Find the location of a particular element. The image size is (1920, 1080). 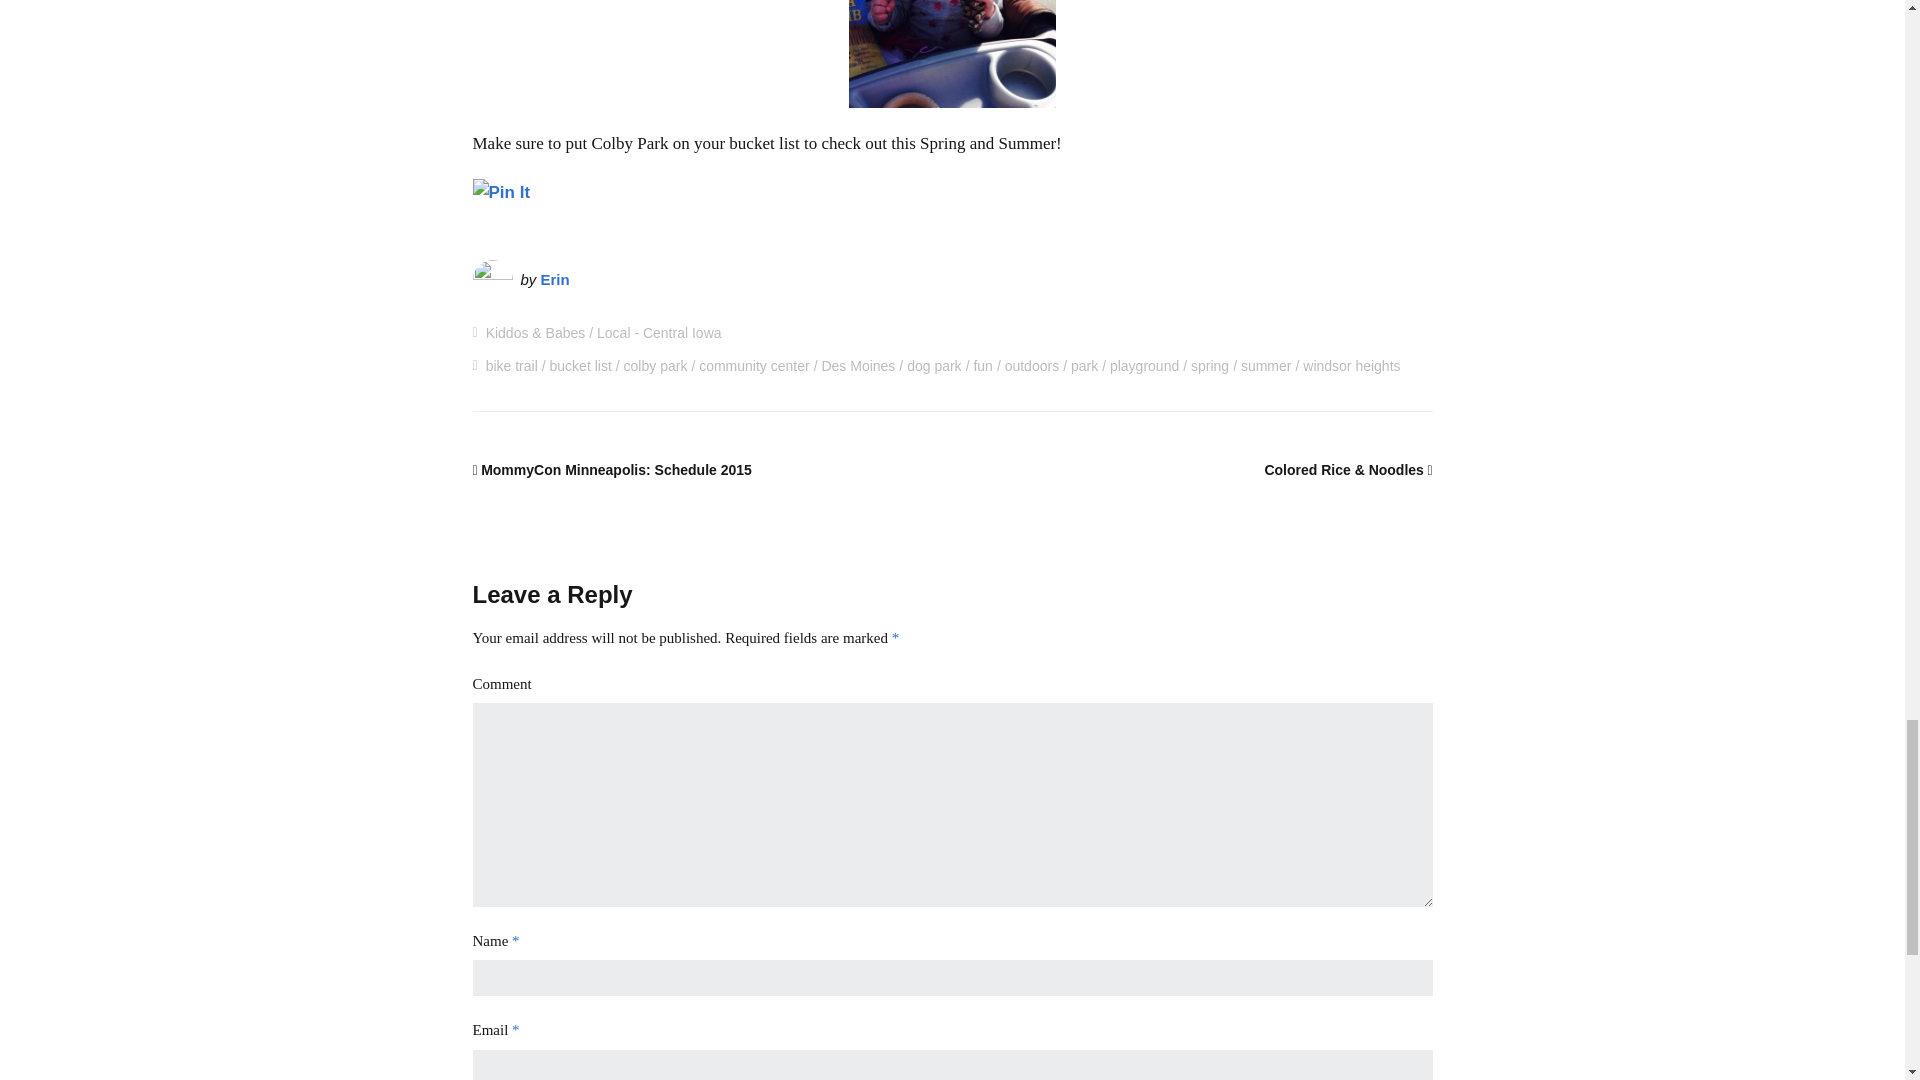

community center is located at coordinates (753, 365).